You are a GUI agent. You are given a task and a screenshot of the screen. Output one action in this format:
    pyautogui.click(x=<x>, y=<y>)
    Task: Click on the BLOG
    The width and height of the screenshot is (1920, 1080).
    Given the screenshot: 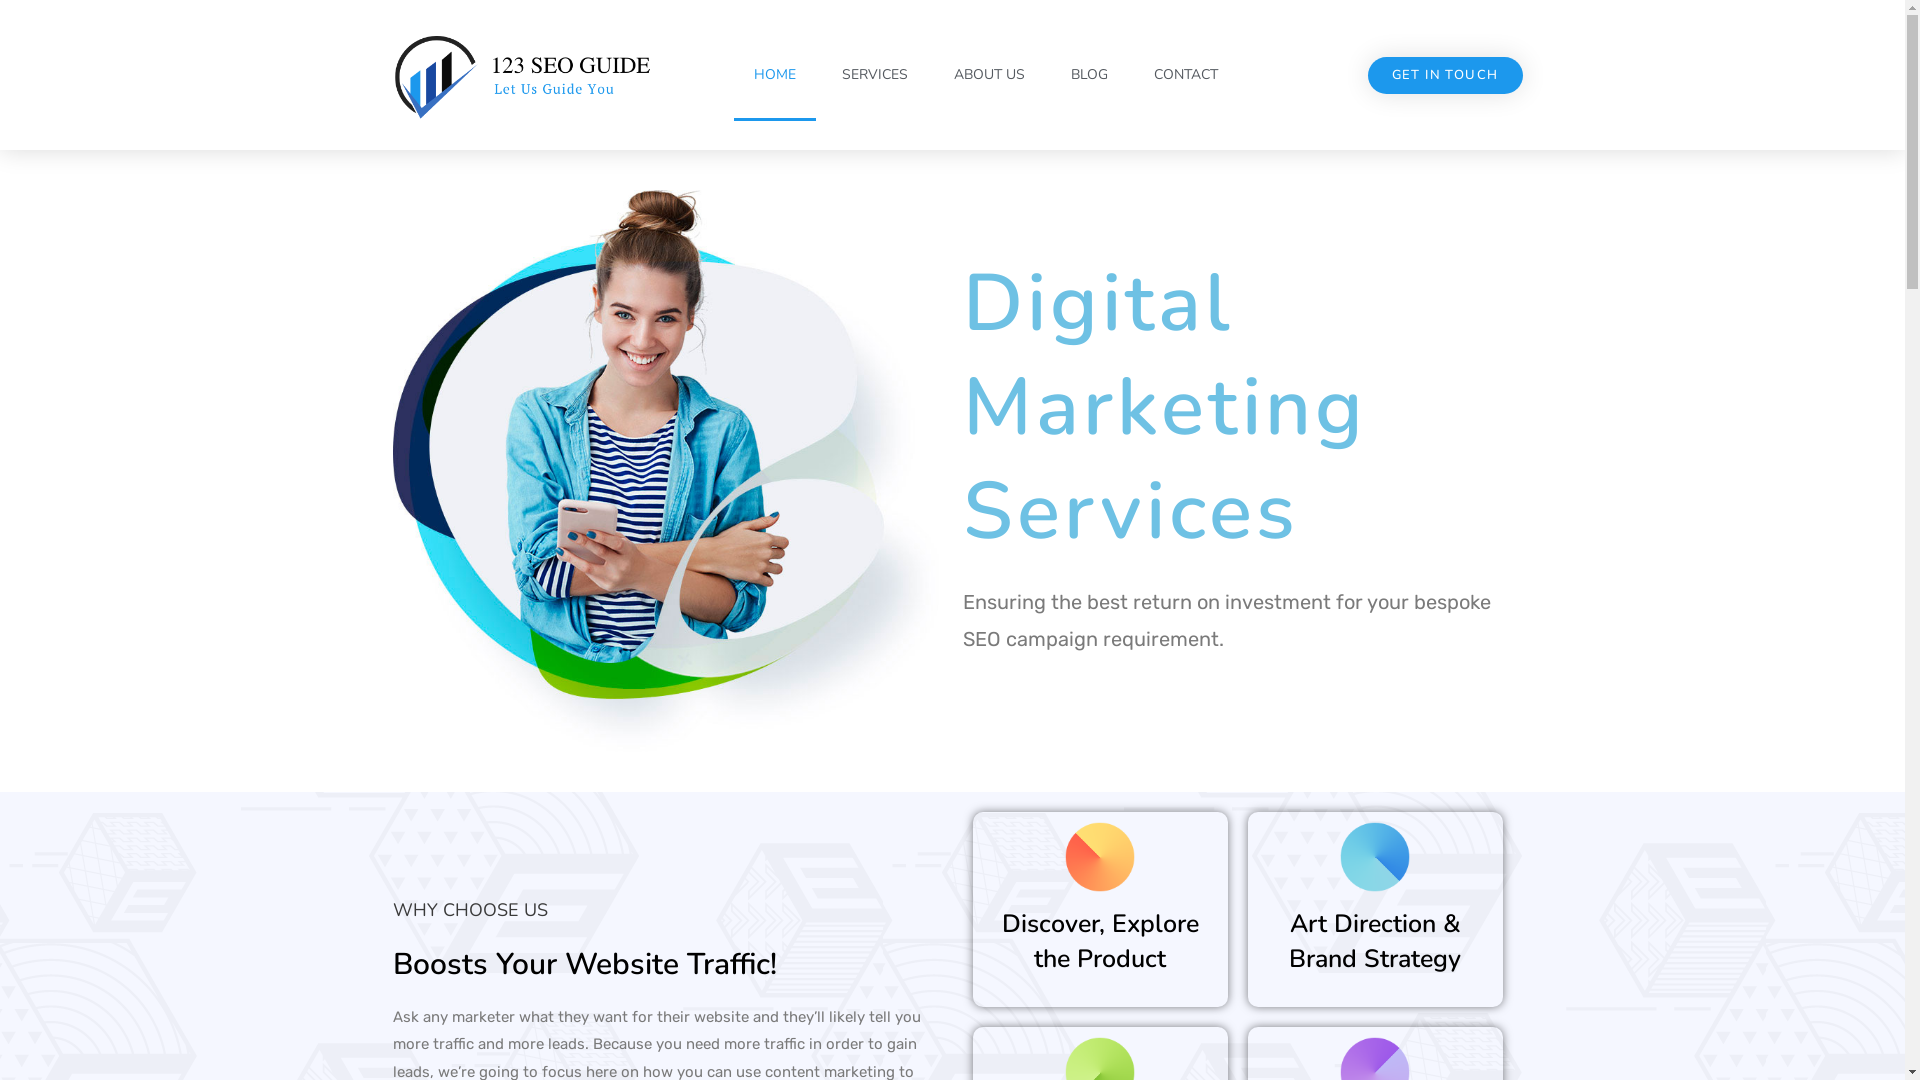 What is the action you would take?
    pyautogui.click(x=1088, y=75)
    